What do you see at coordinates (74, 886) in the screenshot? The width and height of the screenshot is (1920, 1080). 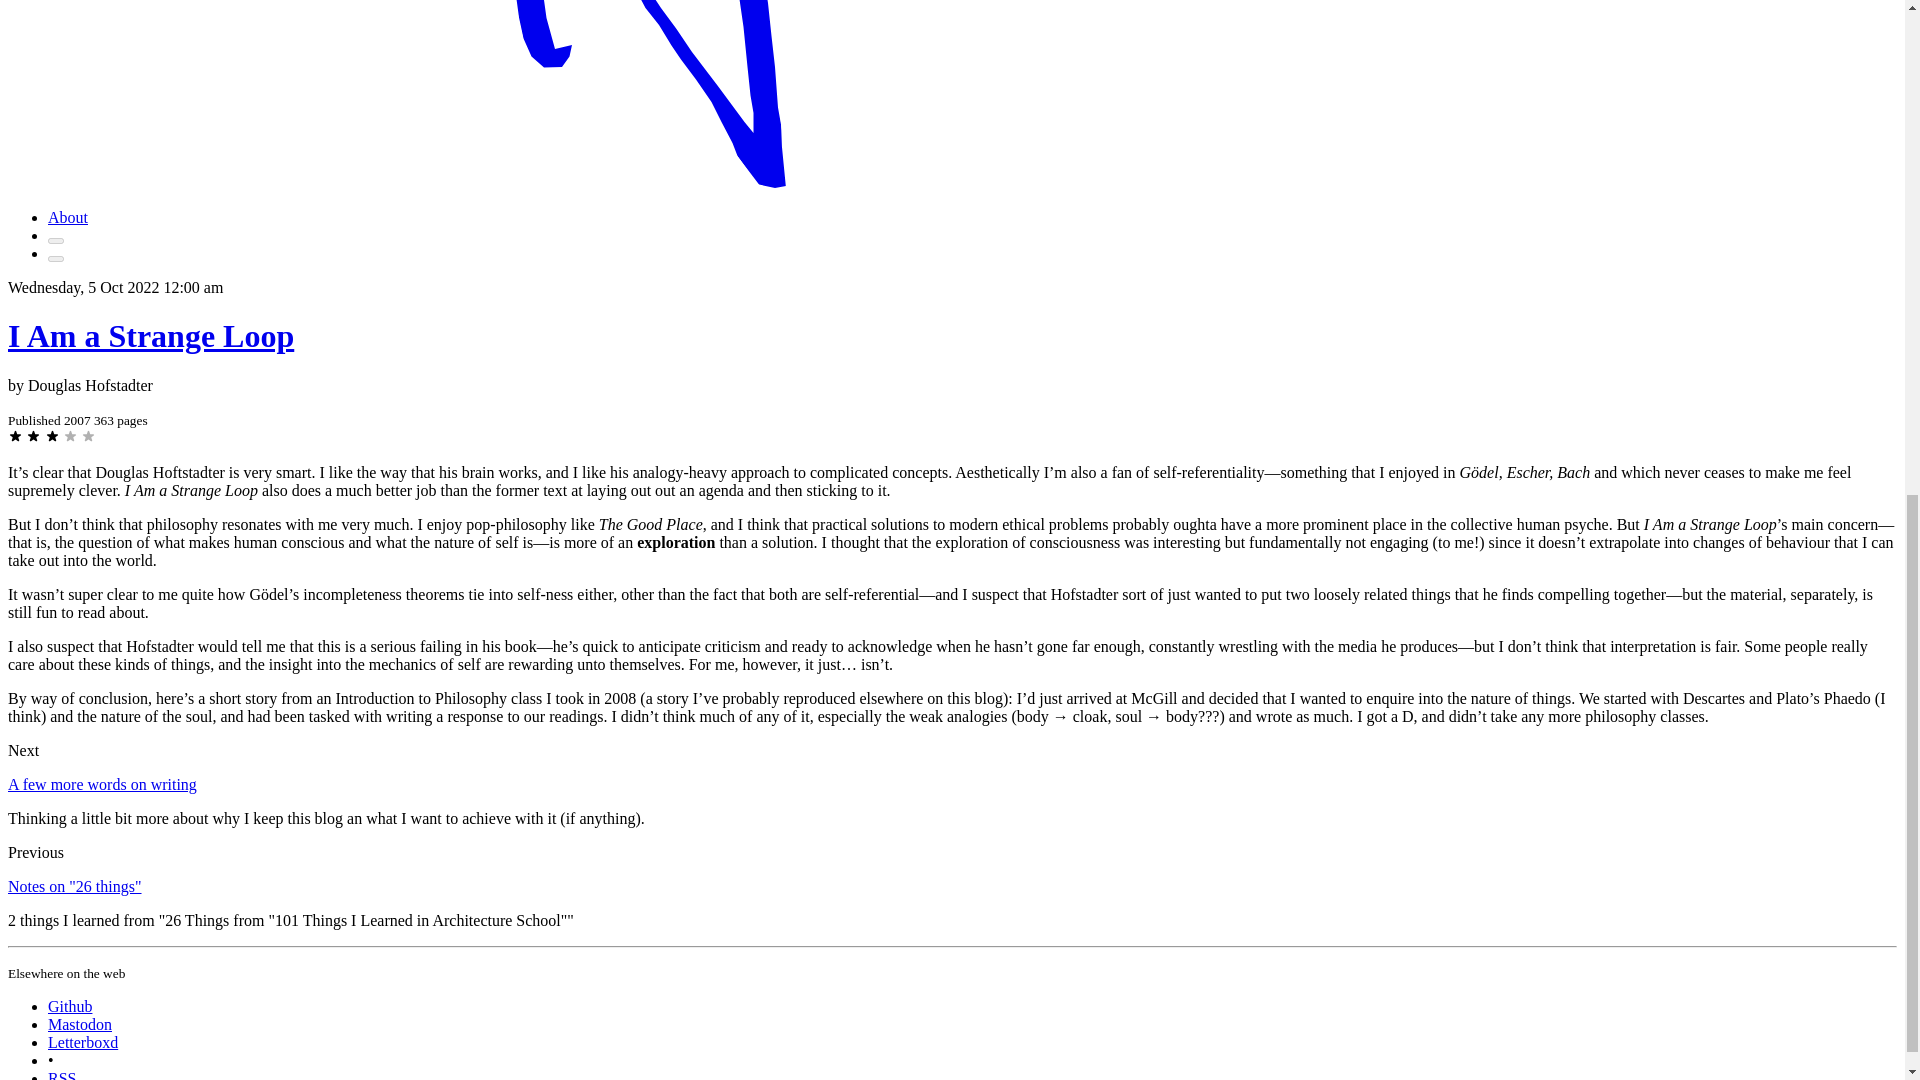 I see `Notes on "26 things"` at bounding box center [74, 886].